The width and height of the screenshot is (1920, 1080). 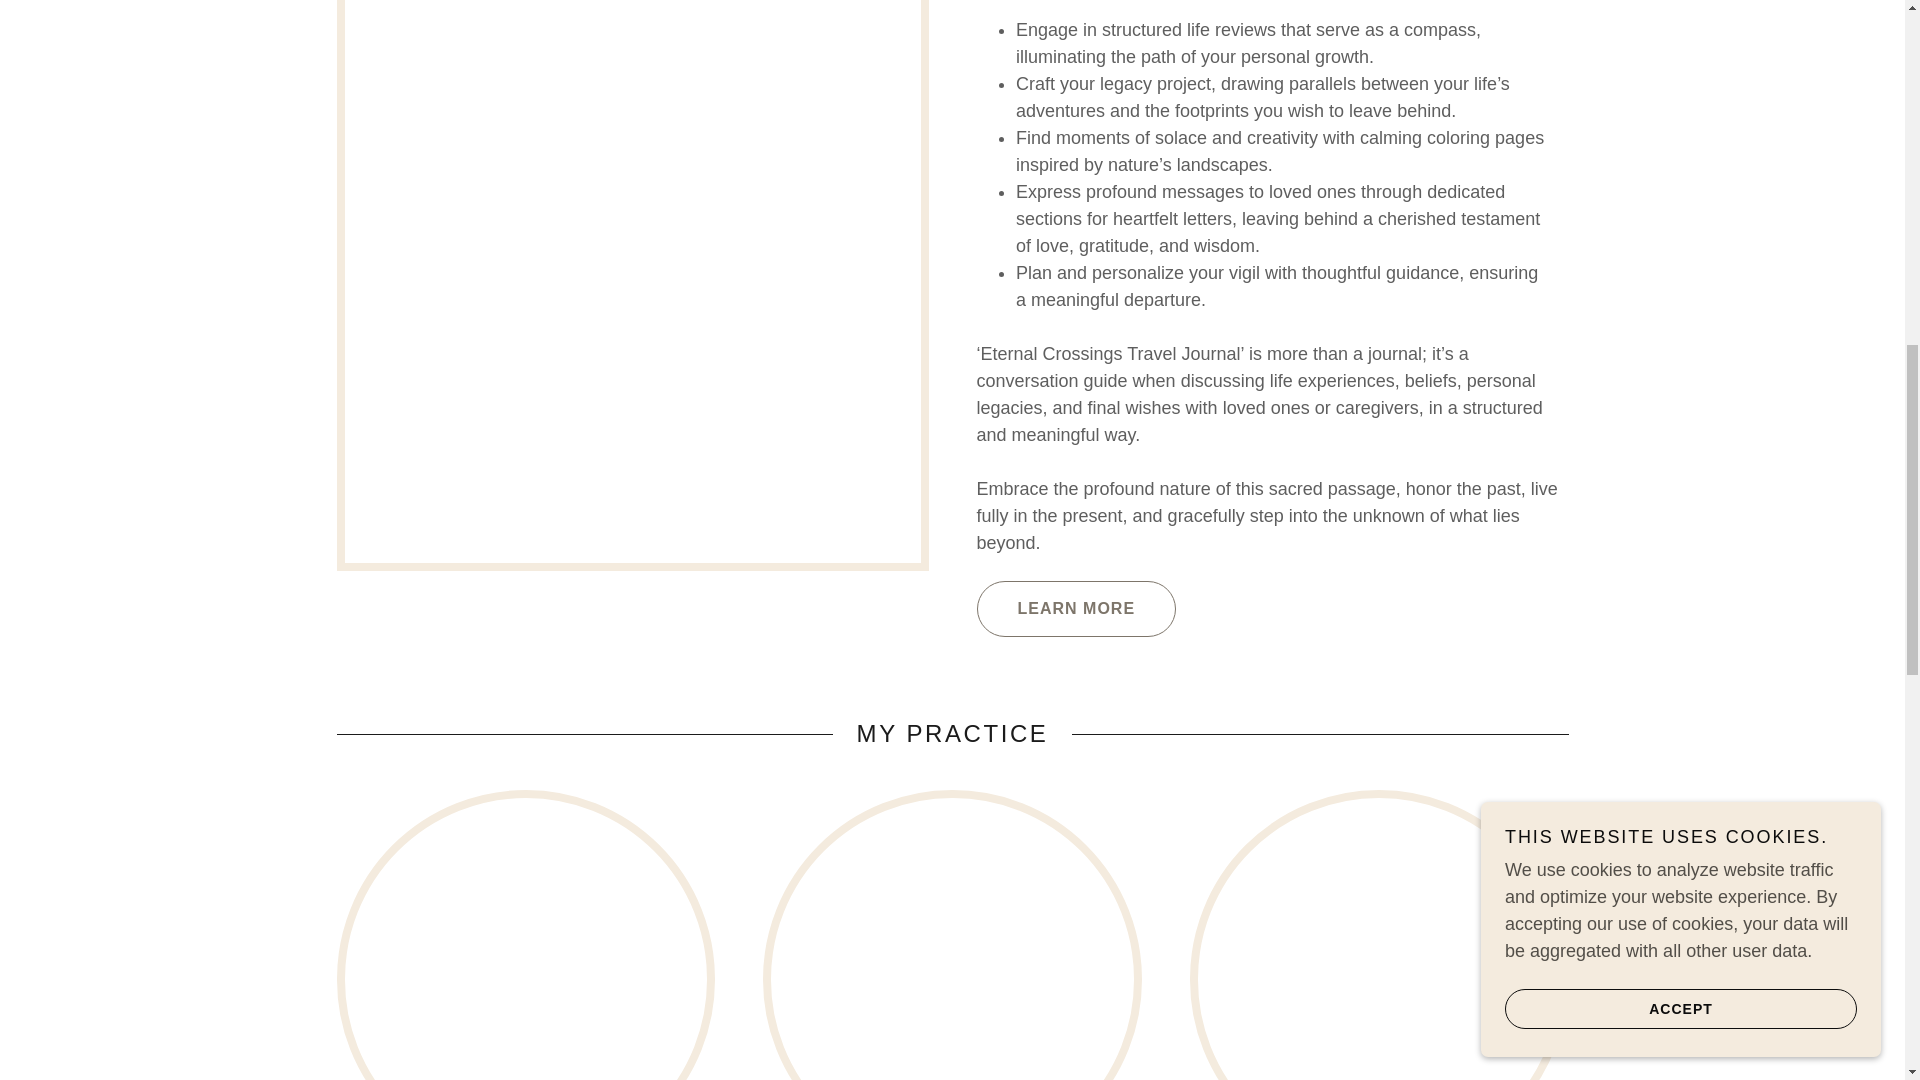 What do you see at coordinates (1075, 609) in the screenshot?
I see `LEARN MORE` at bounding box center [1075, 609].